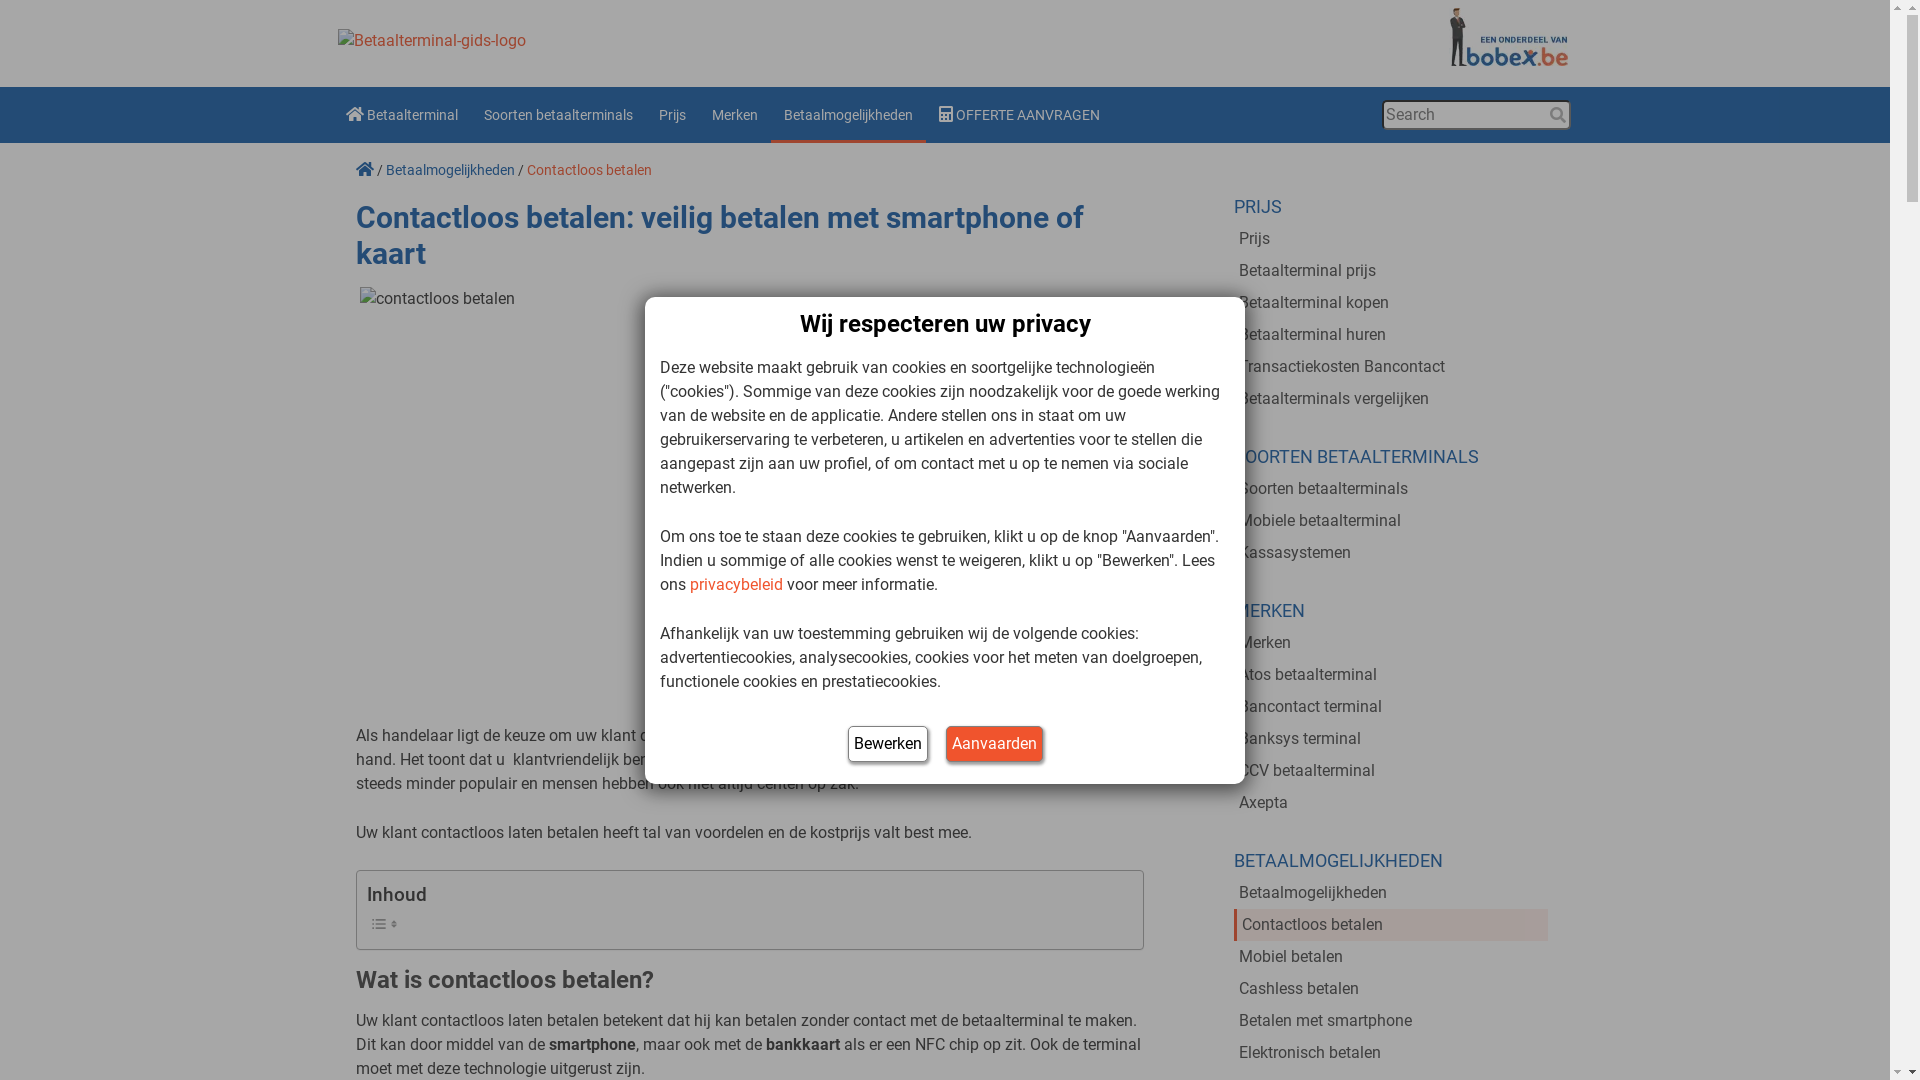 The height and width of the screenshot is (1080, 1920). Describe the element at coordinates (1391, 239) in the screenshot. I see `Prijs` at that location.